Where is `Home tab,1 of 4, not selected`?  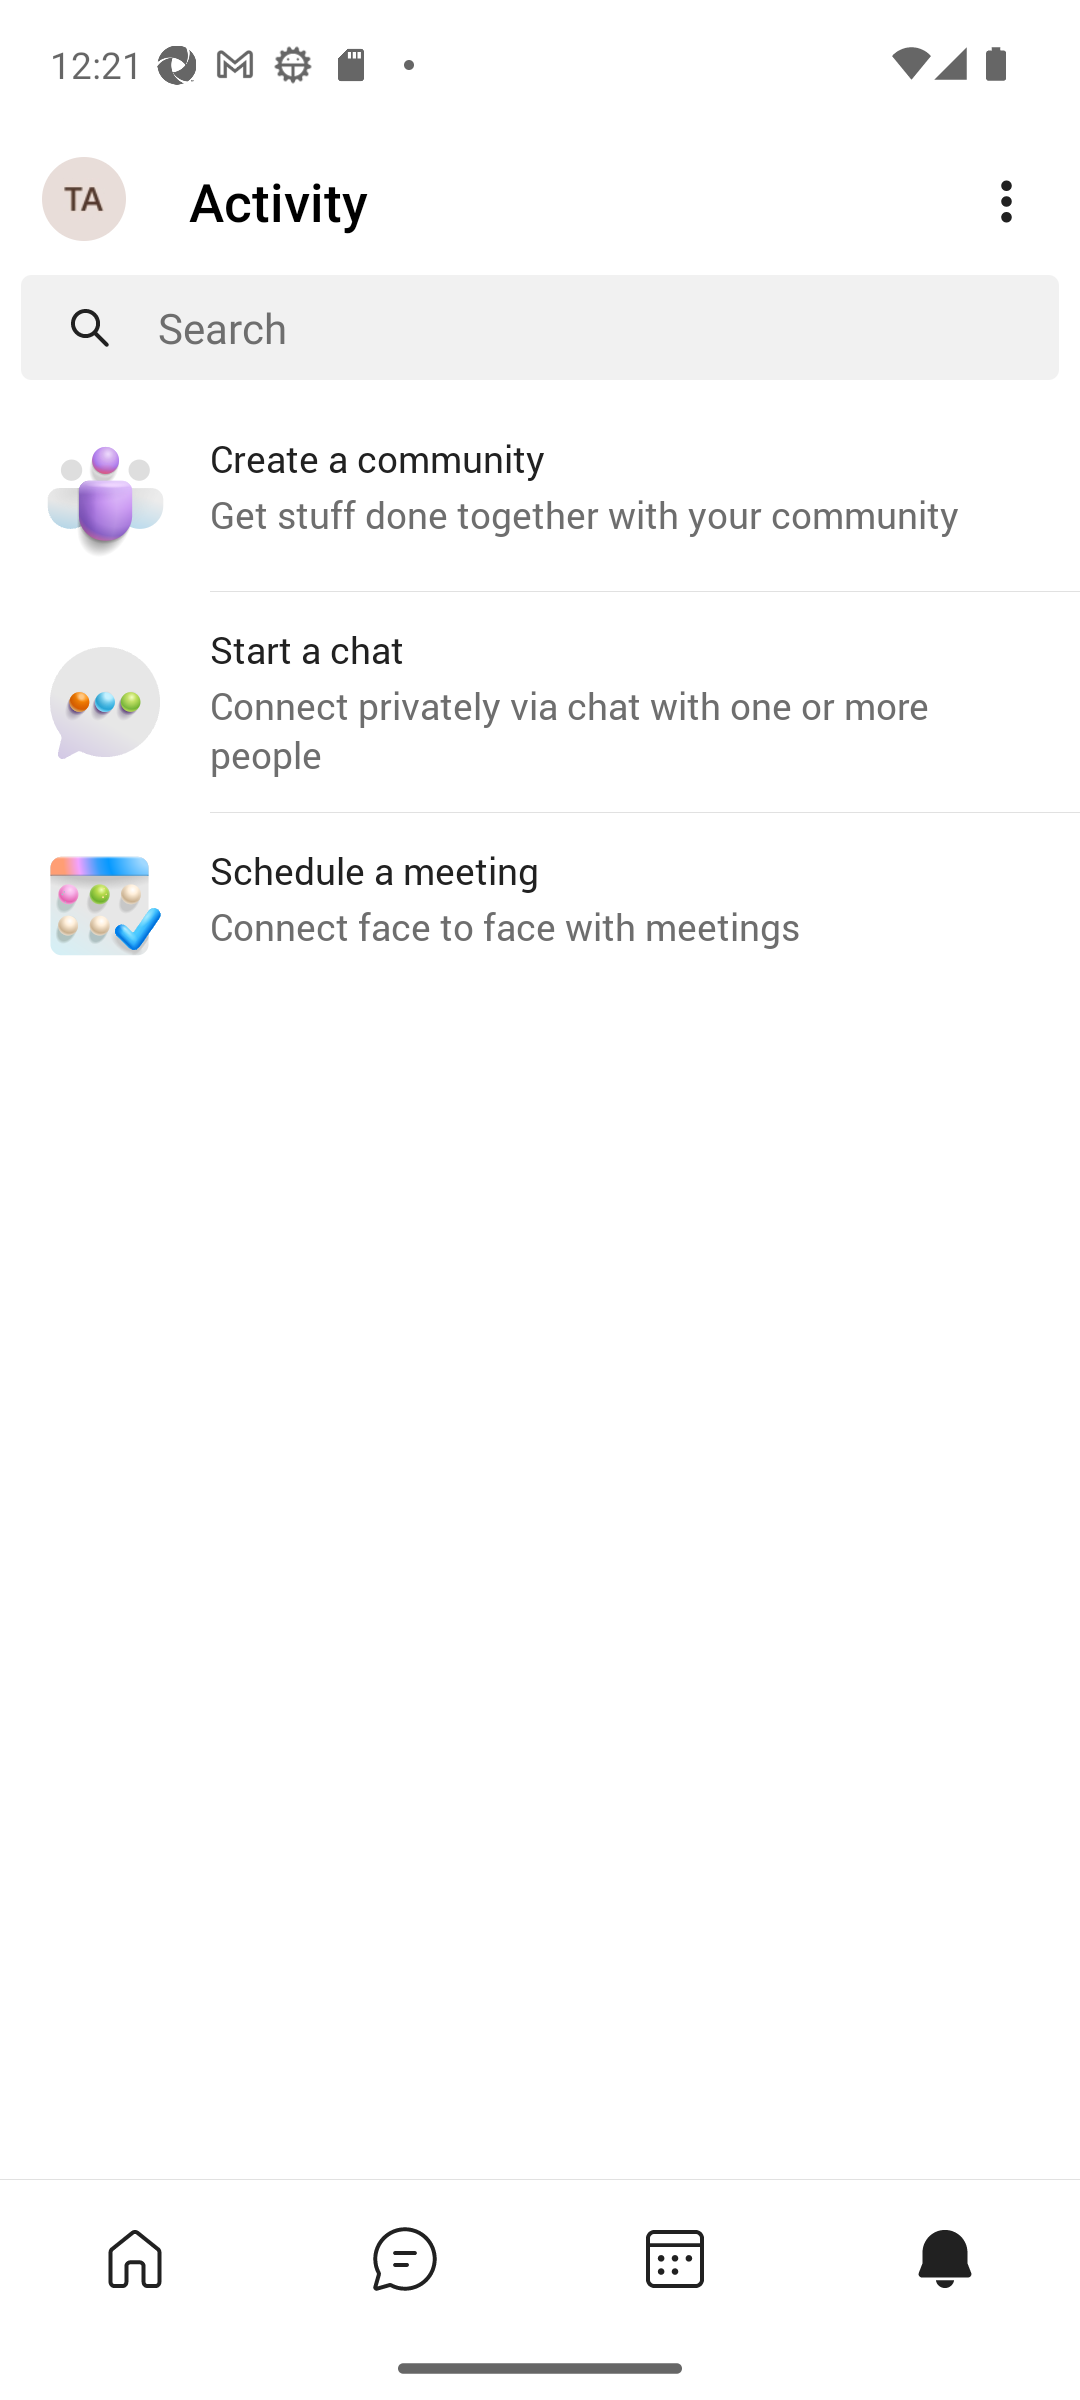 Home tab,1 of 4, not selected is located at coordinates (134, 2258).